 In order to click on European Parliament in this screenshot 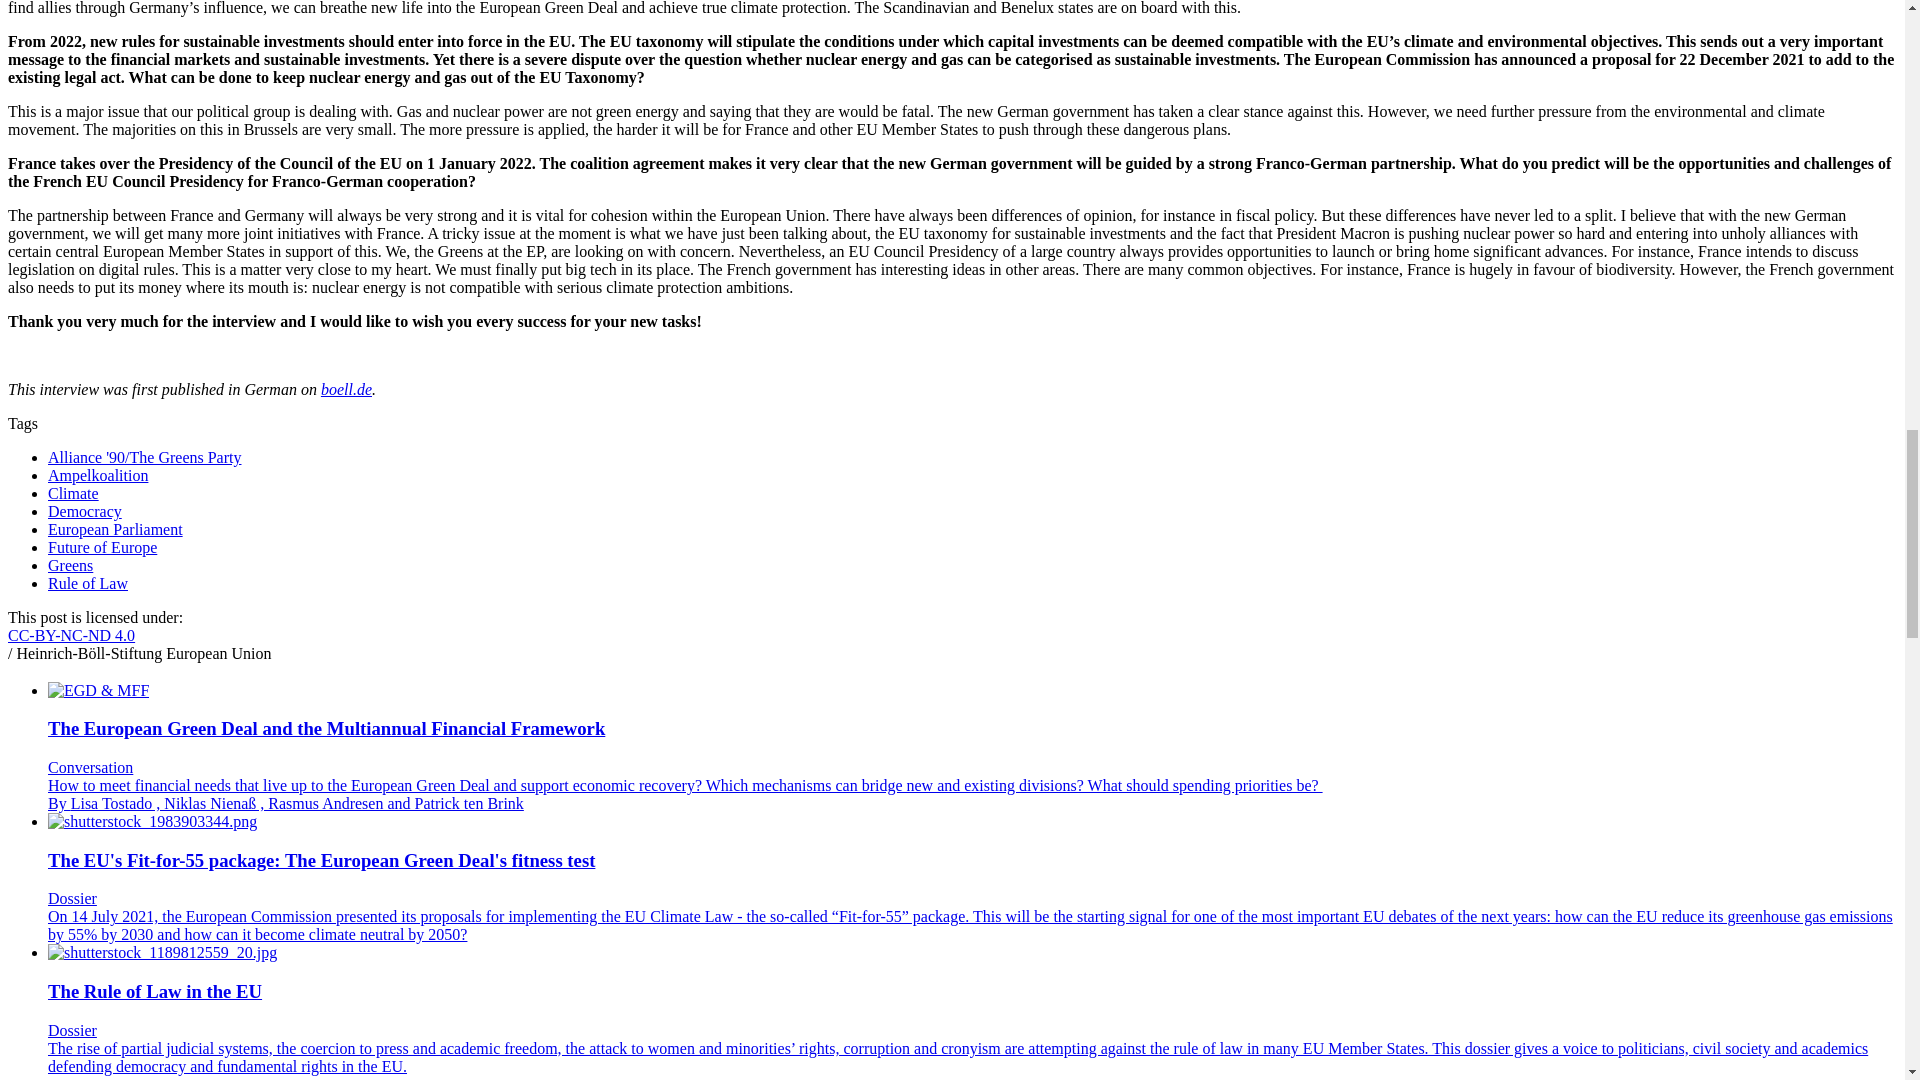, I will do `click(115, 528)`.